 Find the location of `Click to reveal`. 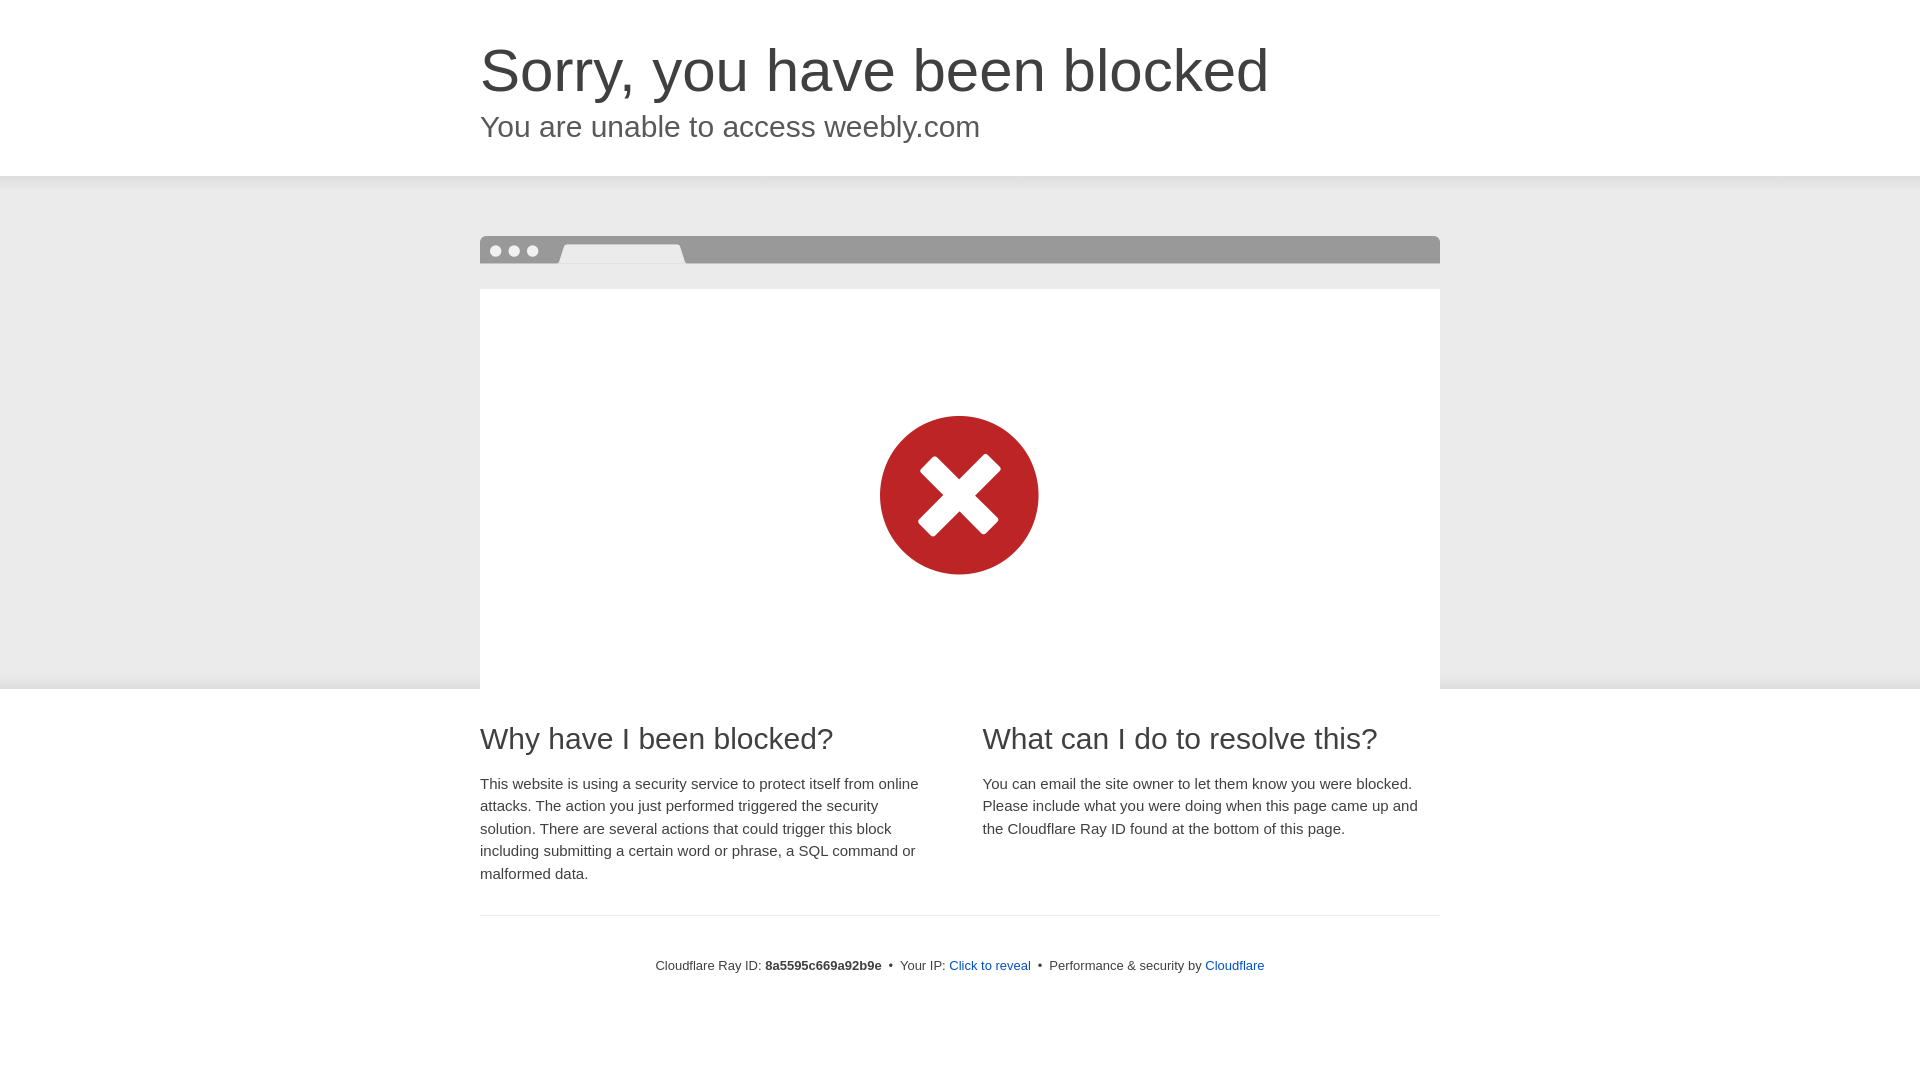

Click to reveal is located at coordinates (990, 966).